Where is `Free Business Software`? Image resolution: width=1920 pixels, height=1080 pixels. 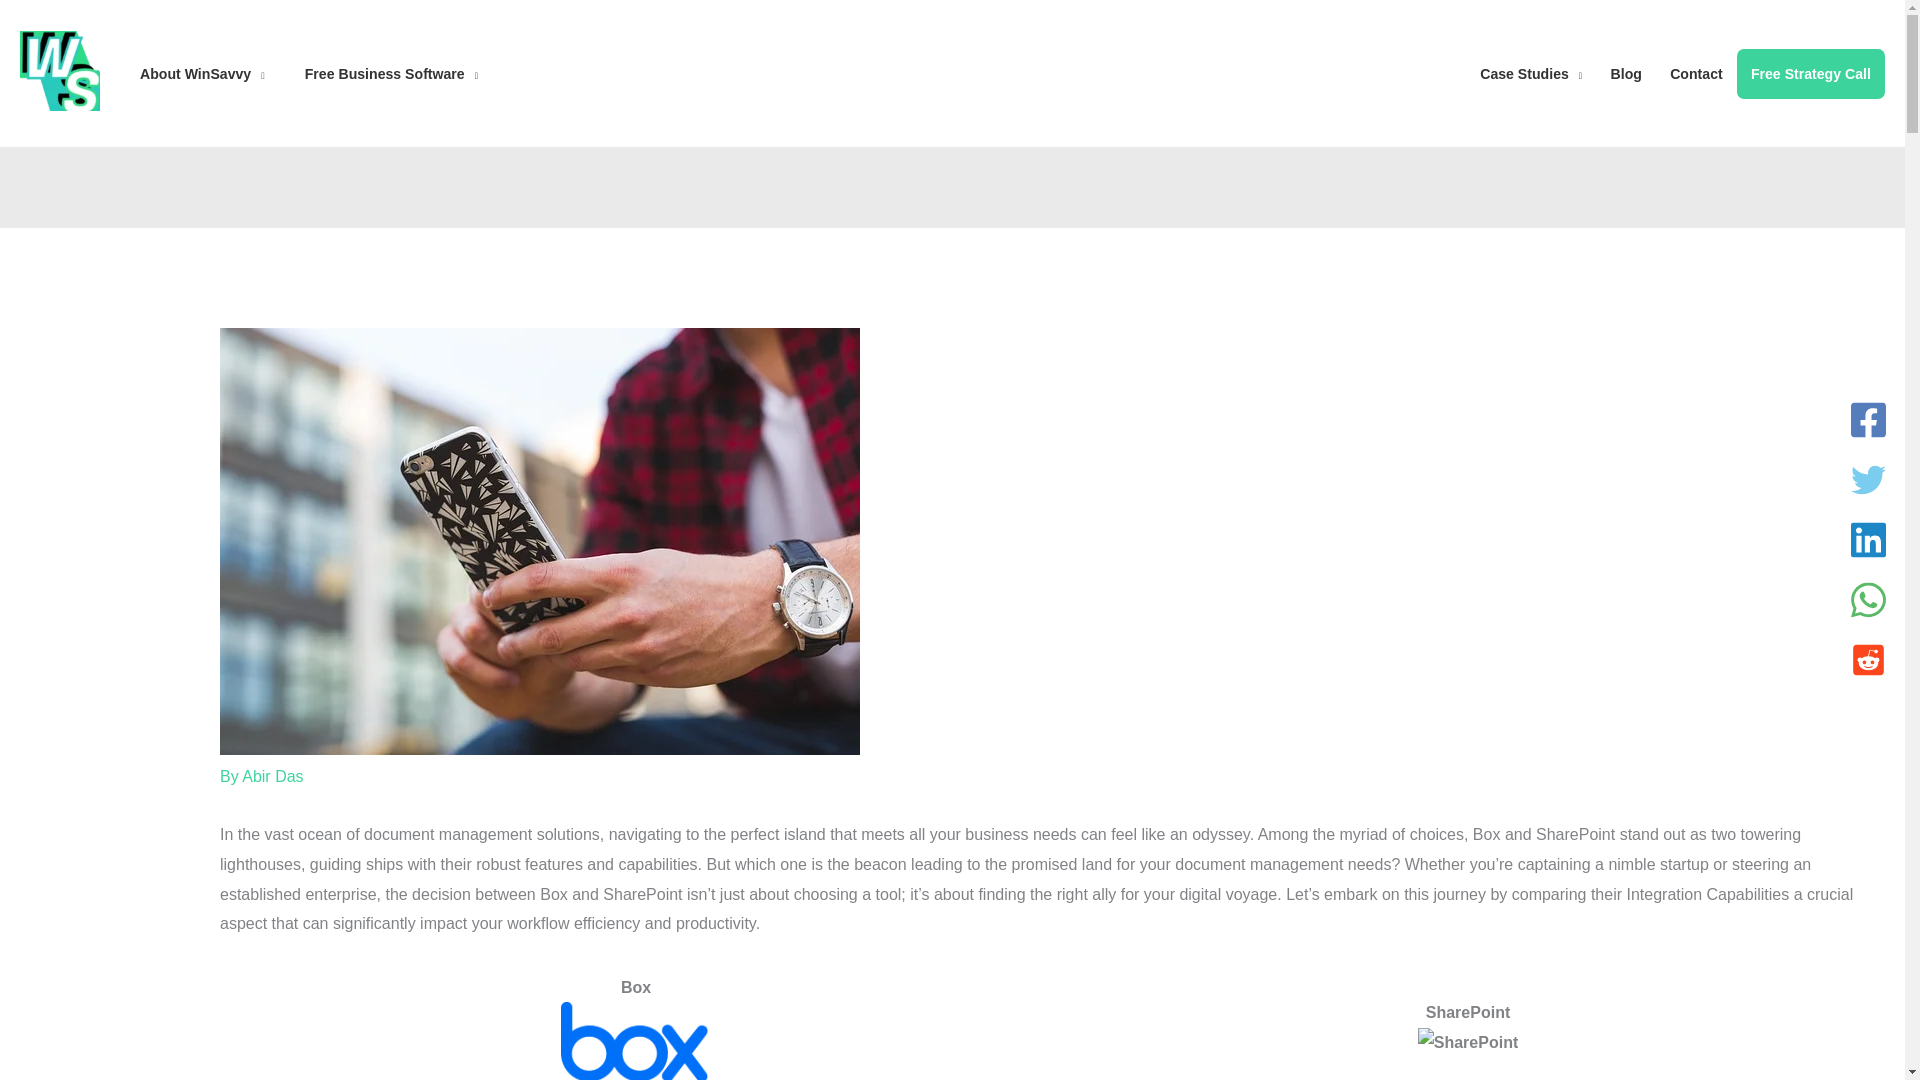
Free Business Software is located at coordinates (390, 72).